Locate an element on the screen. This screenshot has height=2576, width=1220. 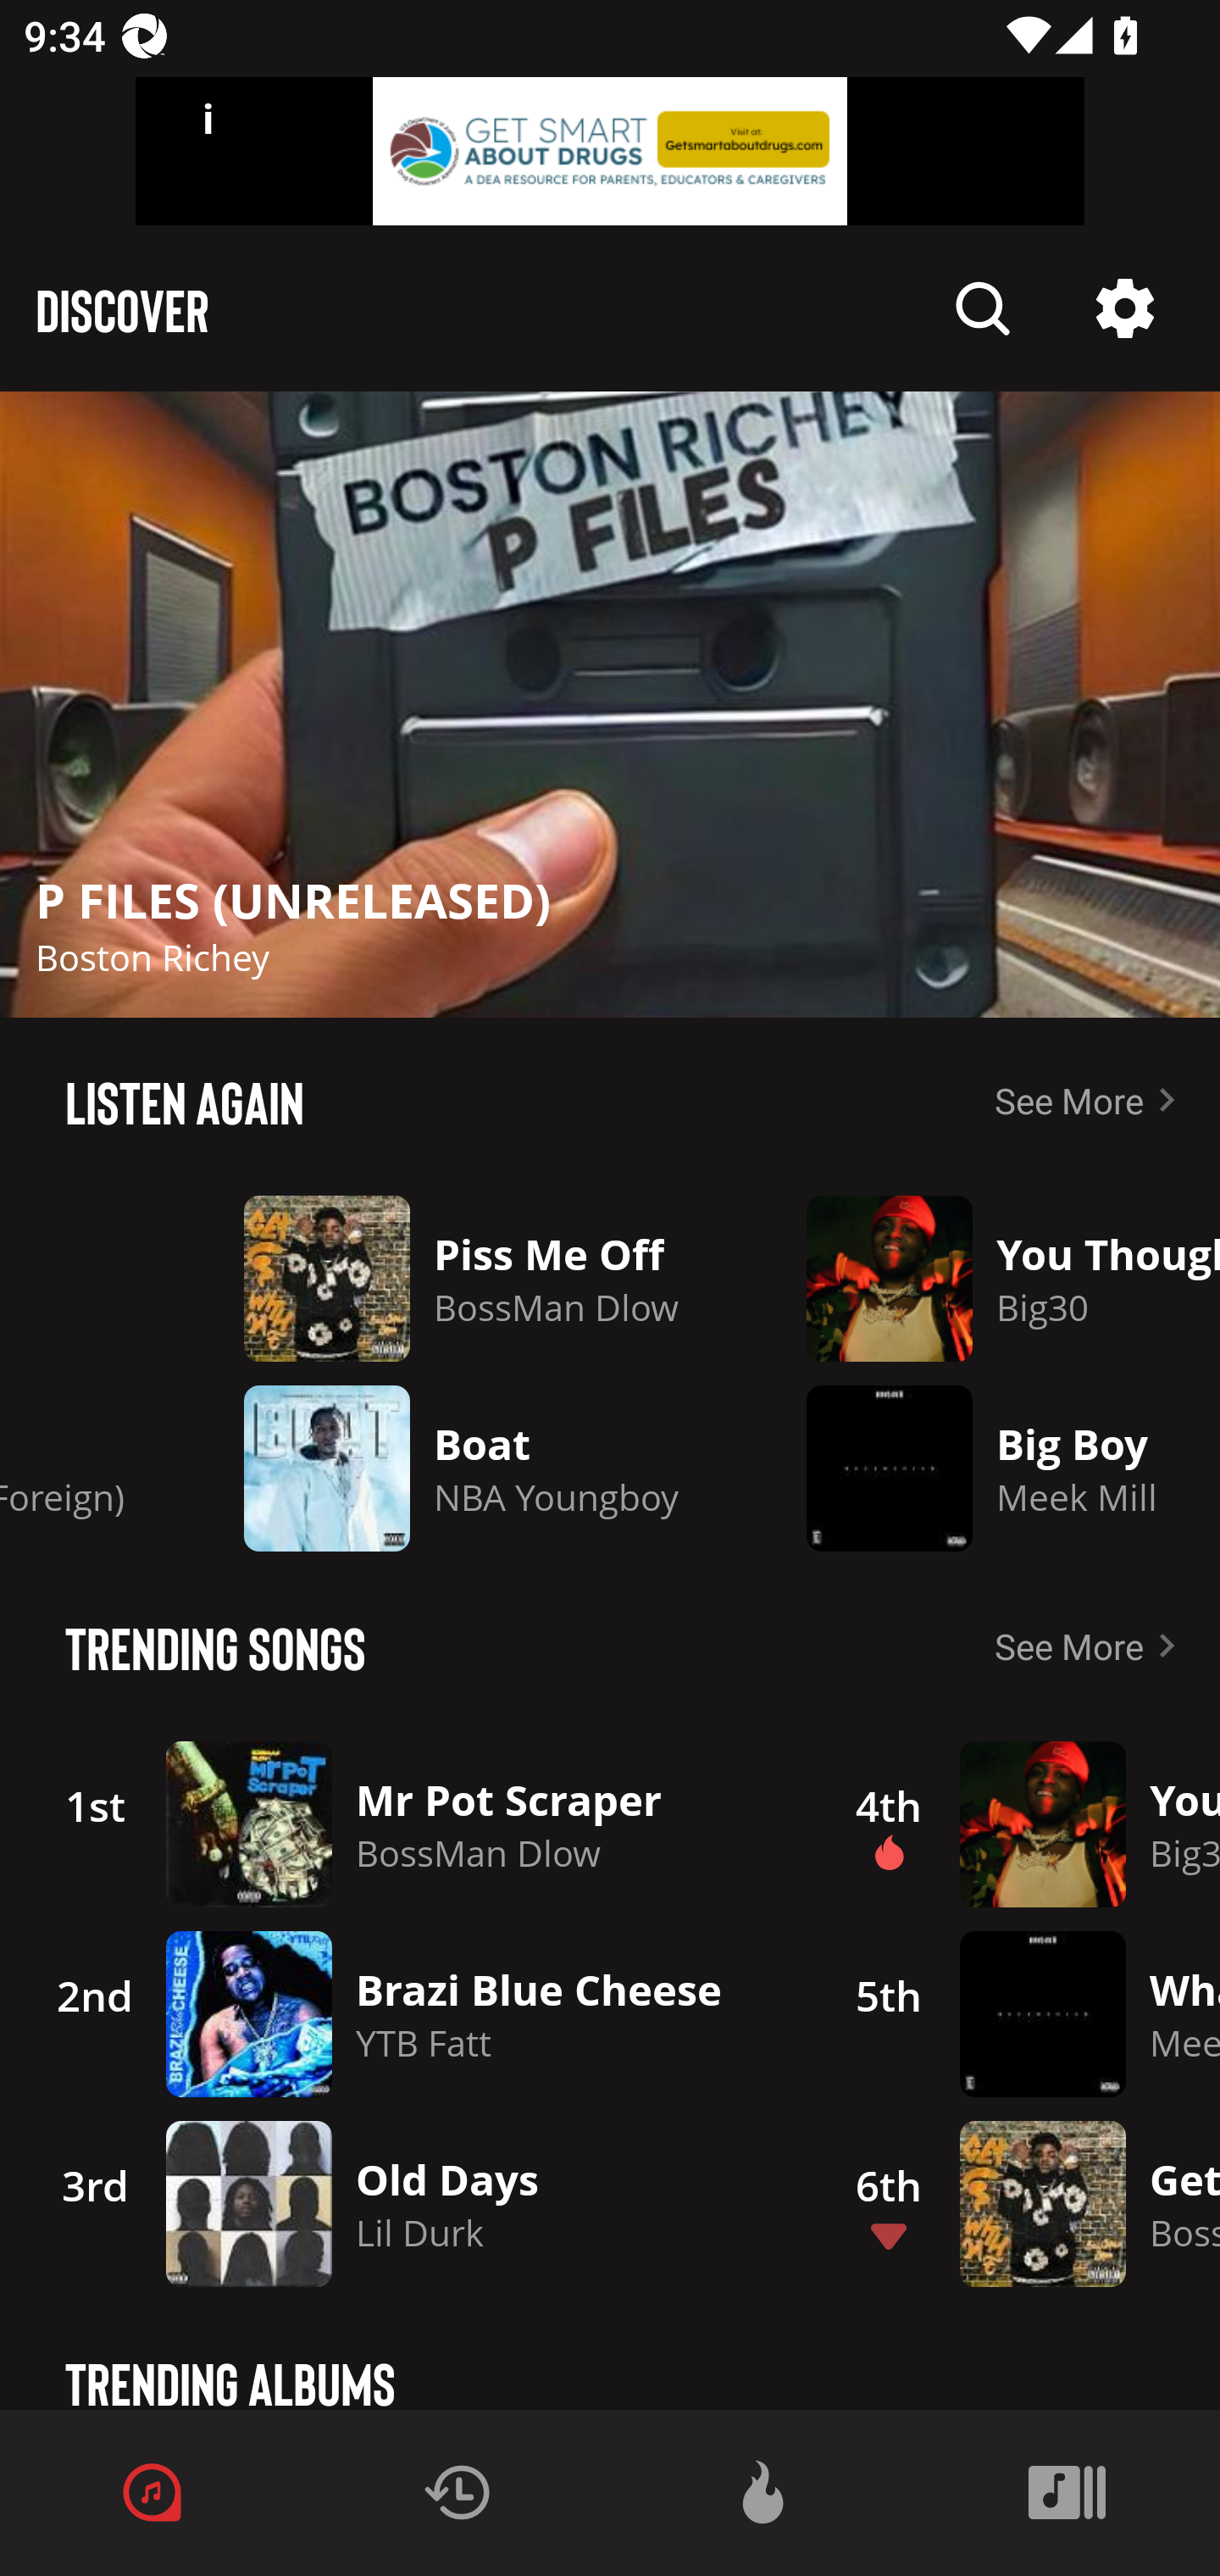
Description You Thought Big30 is located at coordinates (990, 1279).